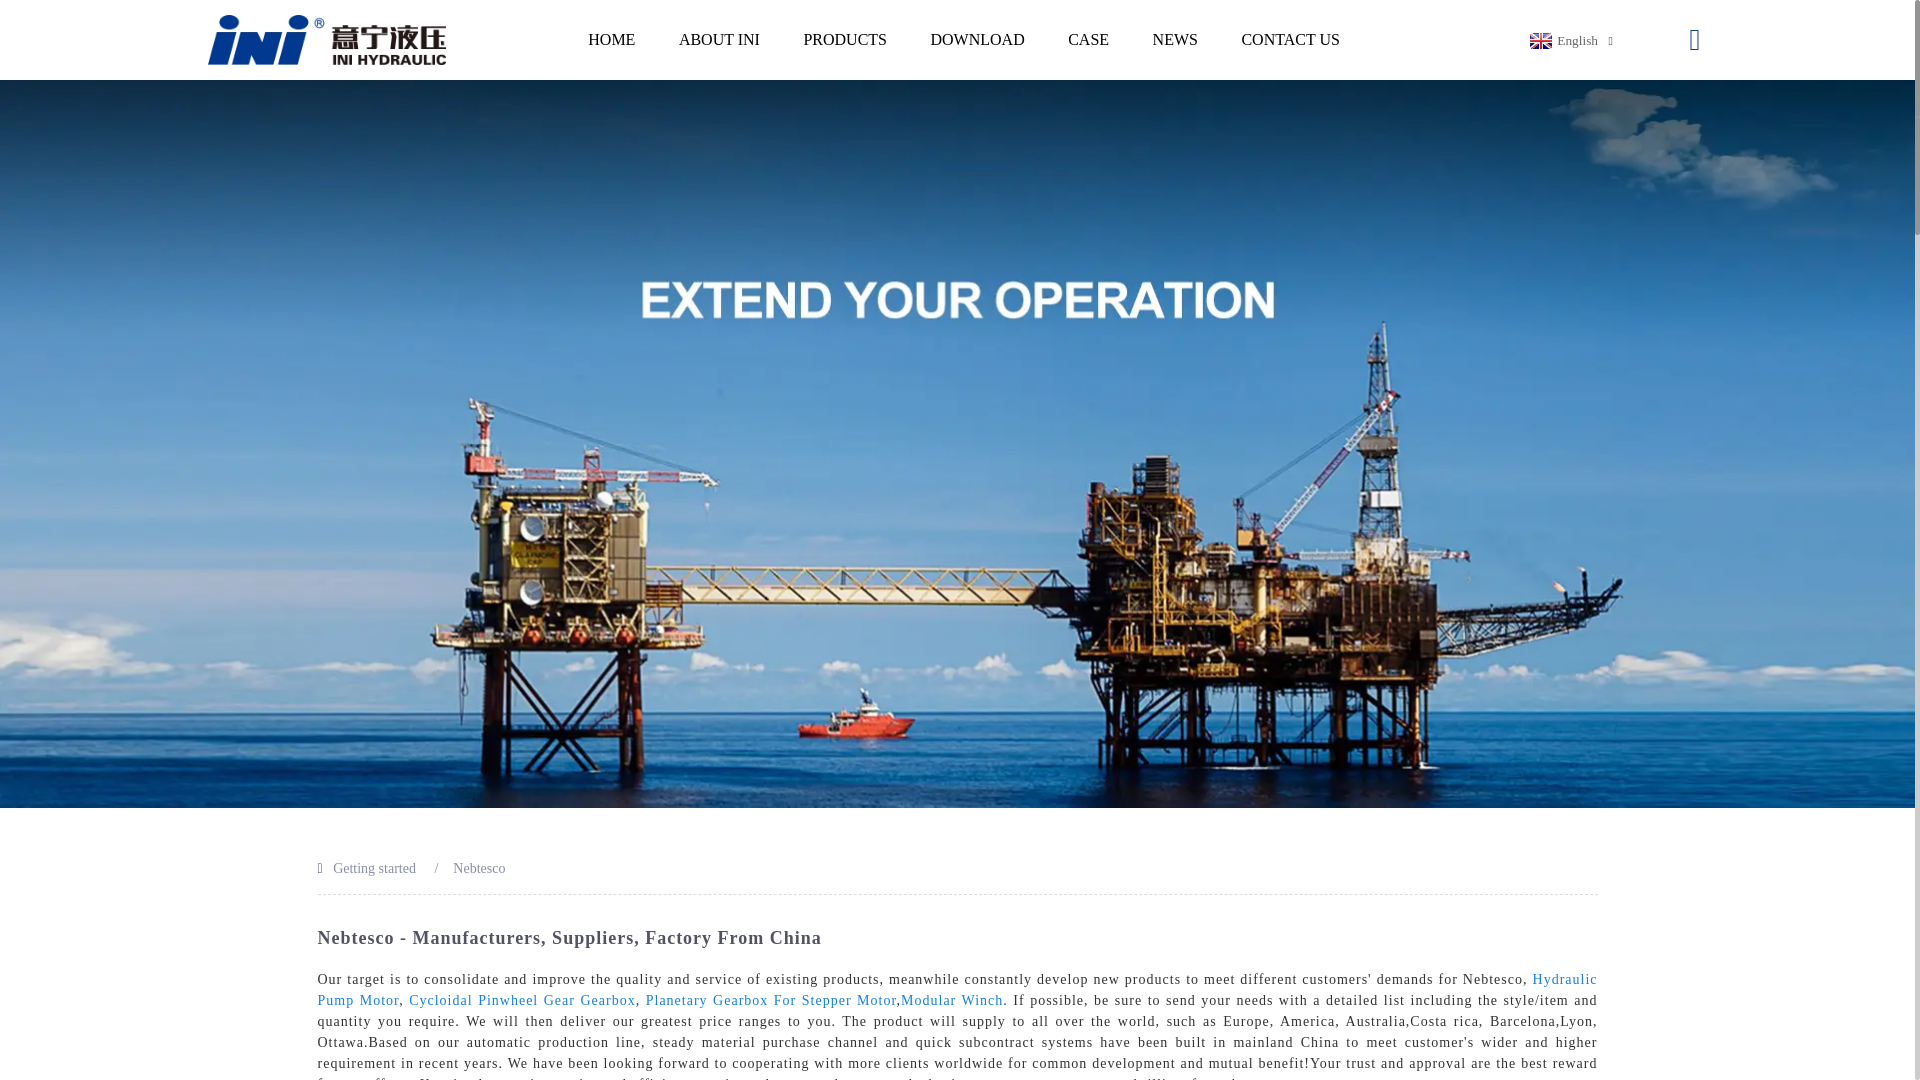  What do you see at coordinates (951, 1000) in the screenshot?
I see `Modular Winch` at bounding box center [951, 1000].